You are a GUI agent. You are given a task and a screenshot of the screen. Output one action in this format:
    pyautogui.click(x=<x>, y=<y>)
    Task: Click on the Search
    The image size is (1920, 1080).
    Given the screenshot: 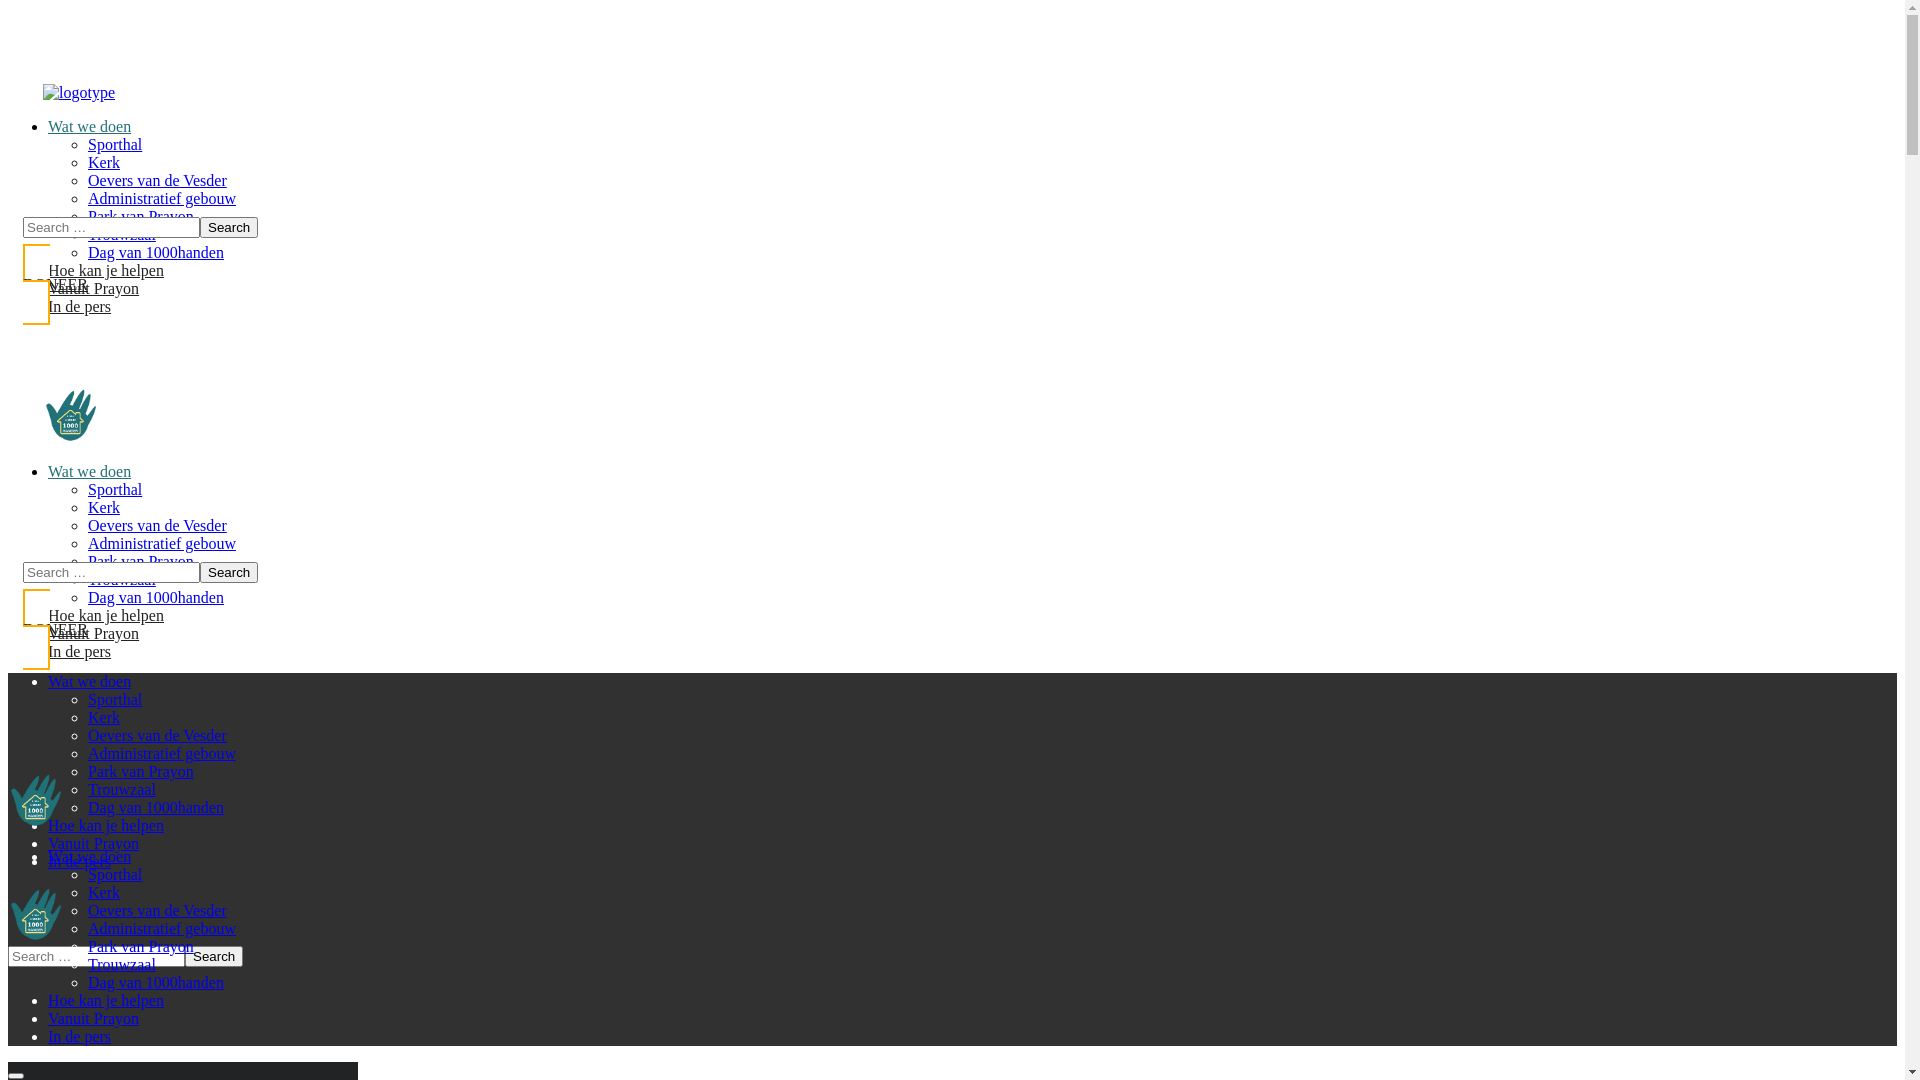 What is the action you would take?
    pyautogui.click(x=214, y=956)
    